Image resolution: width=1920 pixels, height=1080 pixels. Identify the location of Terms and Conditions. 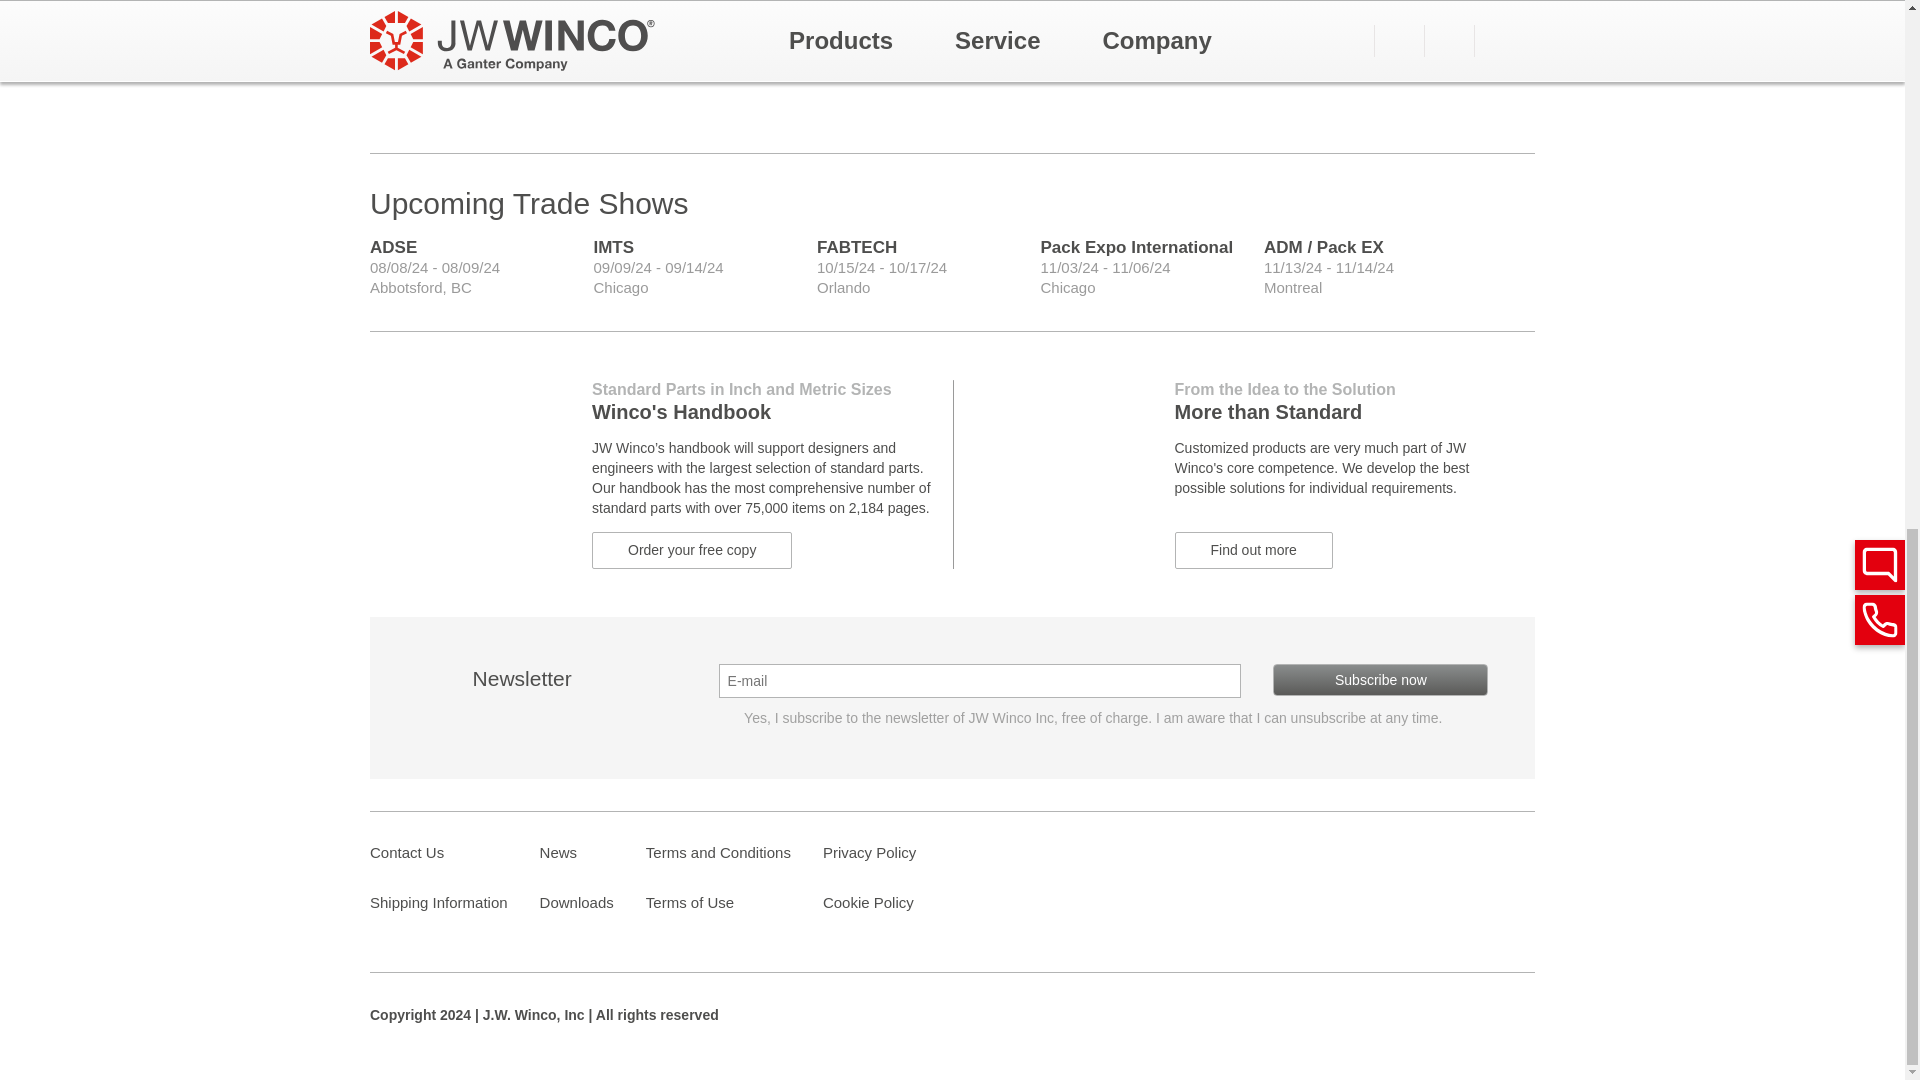
(718, 853).